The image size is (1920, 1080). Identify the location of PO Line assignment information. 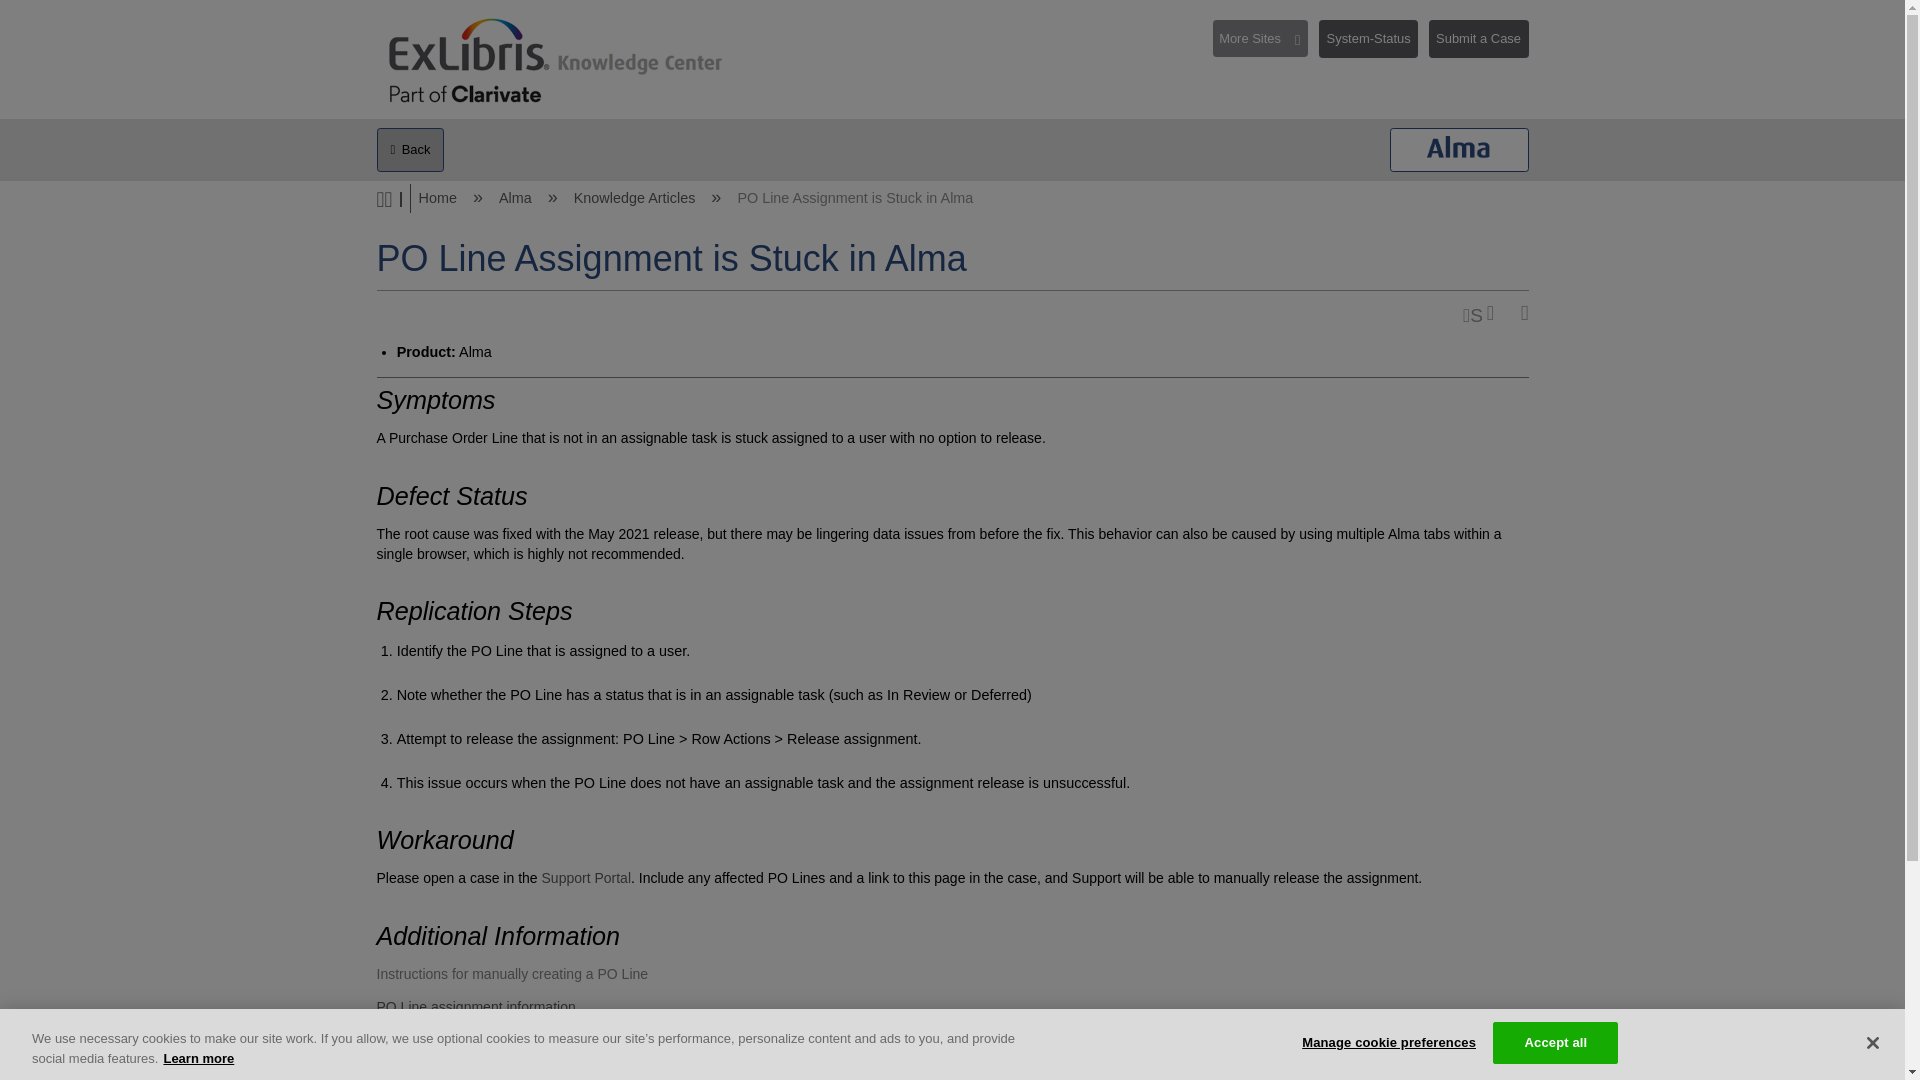
(475, 1007).